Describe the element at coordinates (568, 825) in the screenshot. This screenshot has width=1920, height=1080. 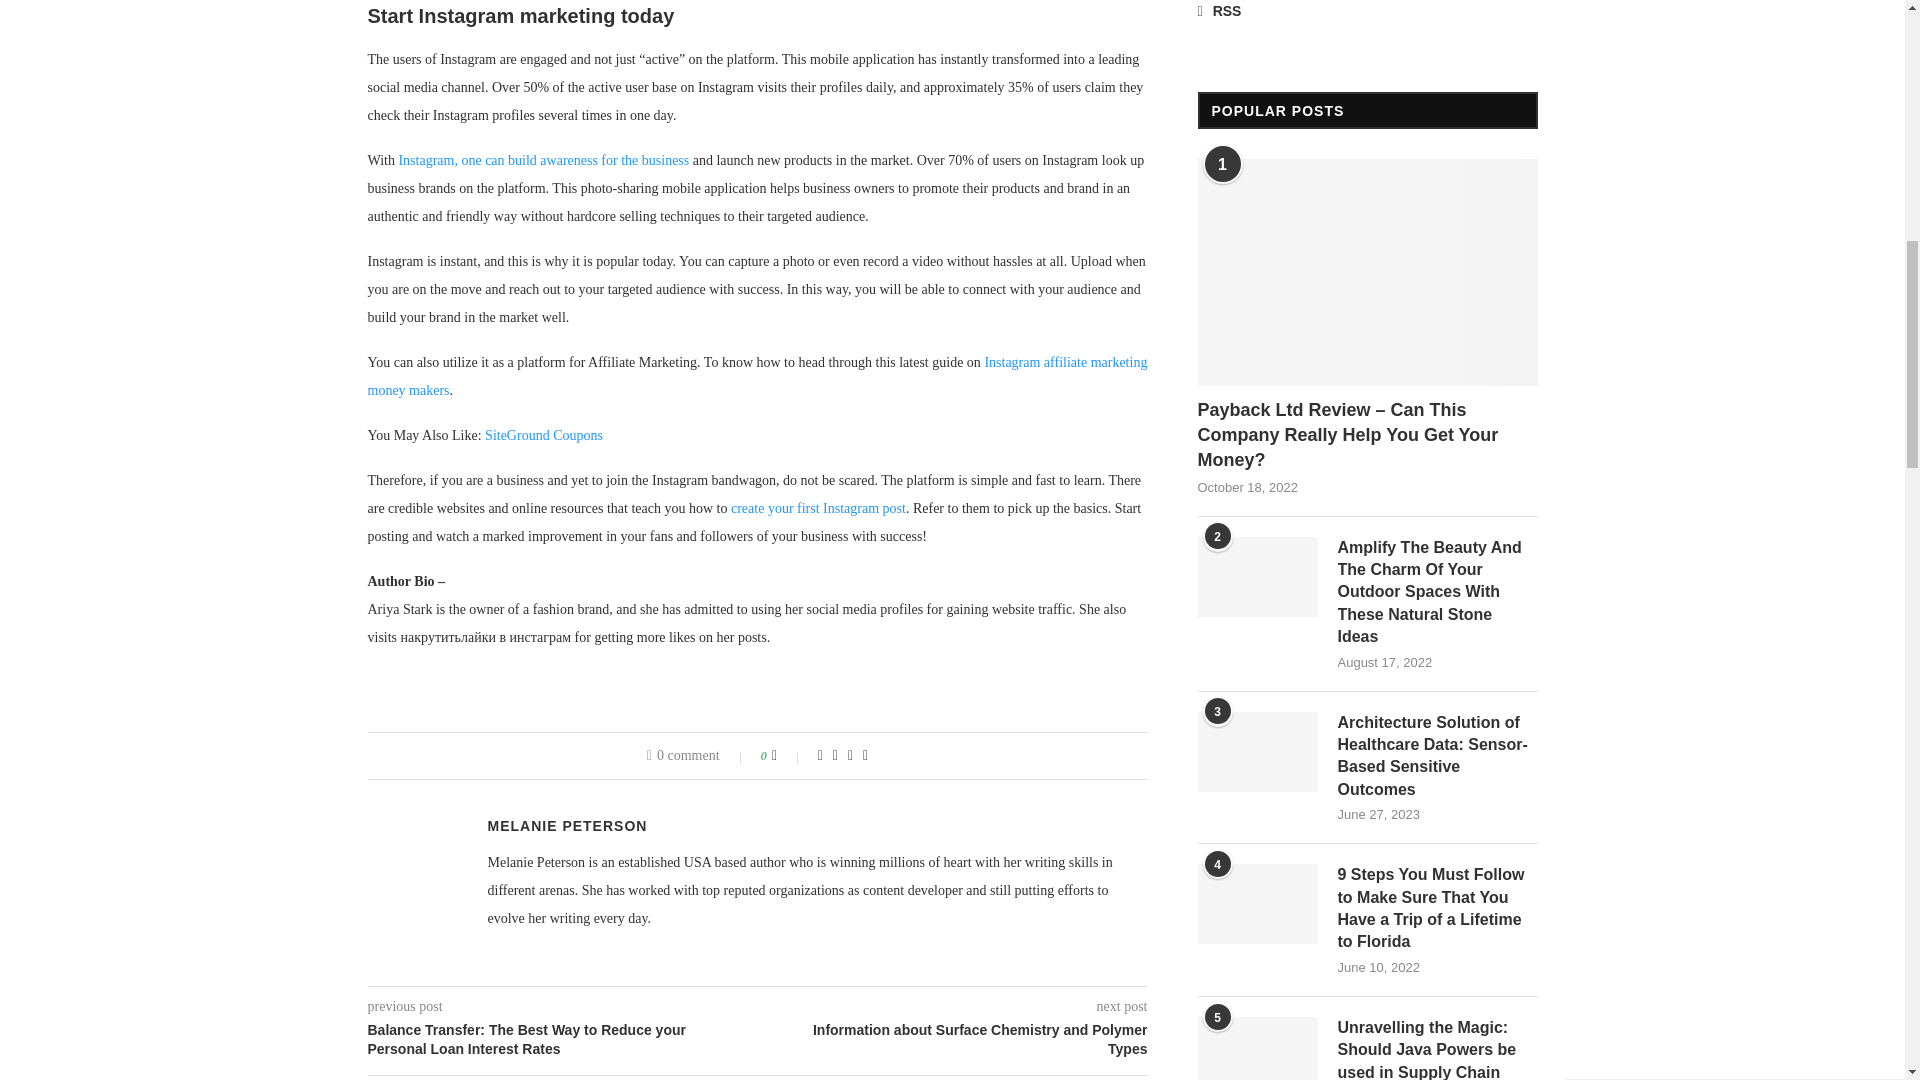
I see `Posts by Melanie Peterson` at that location.